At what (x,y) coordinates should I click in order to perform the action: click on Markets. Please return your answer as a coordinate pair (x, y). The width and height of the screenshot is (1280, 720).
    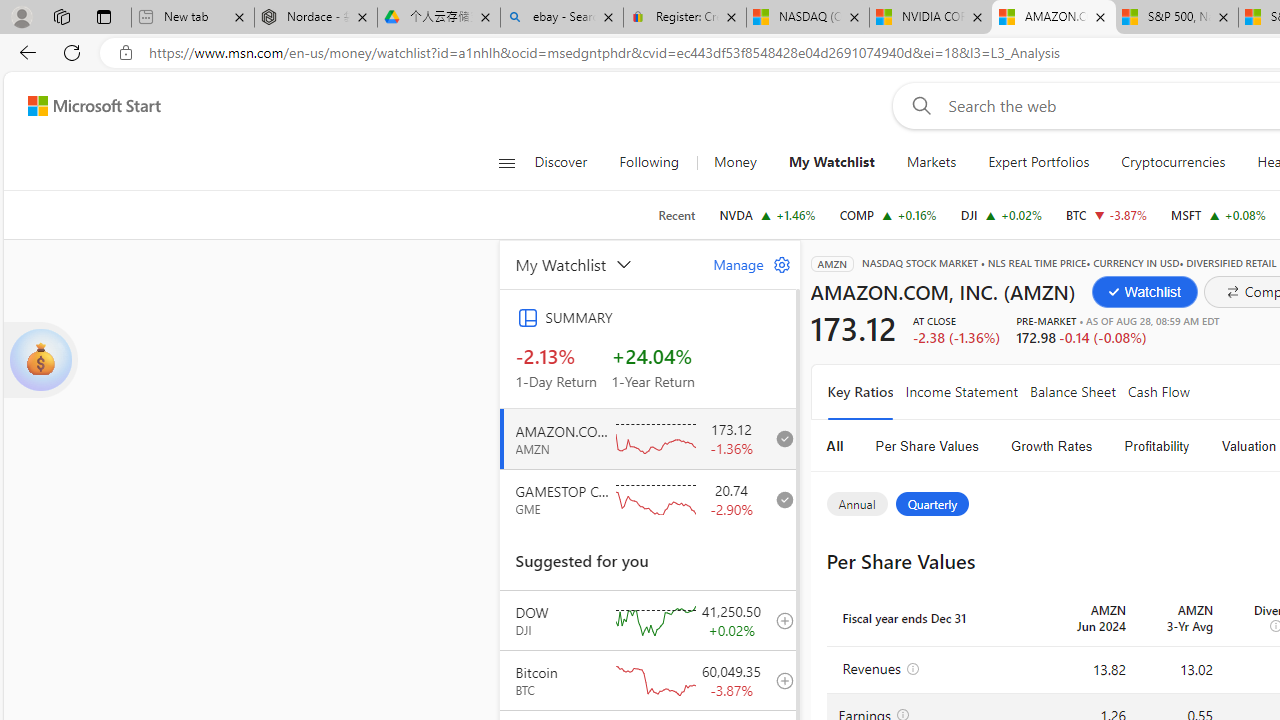
    Looking at the image, I should click on (930, 162).